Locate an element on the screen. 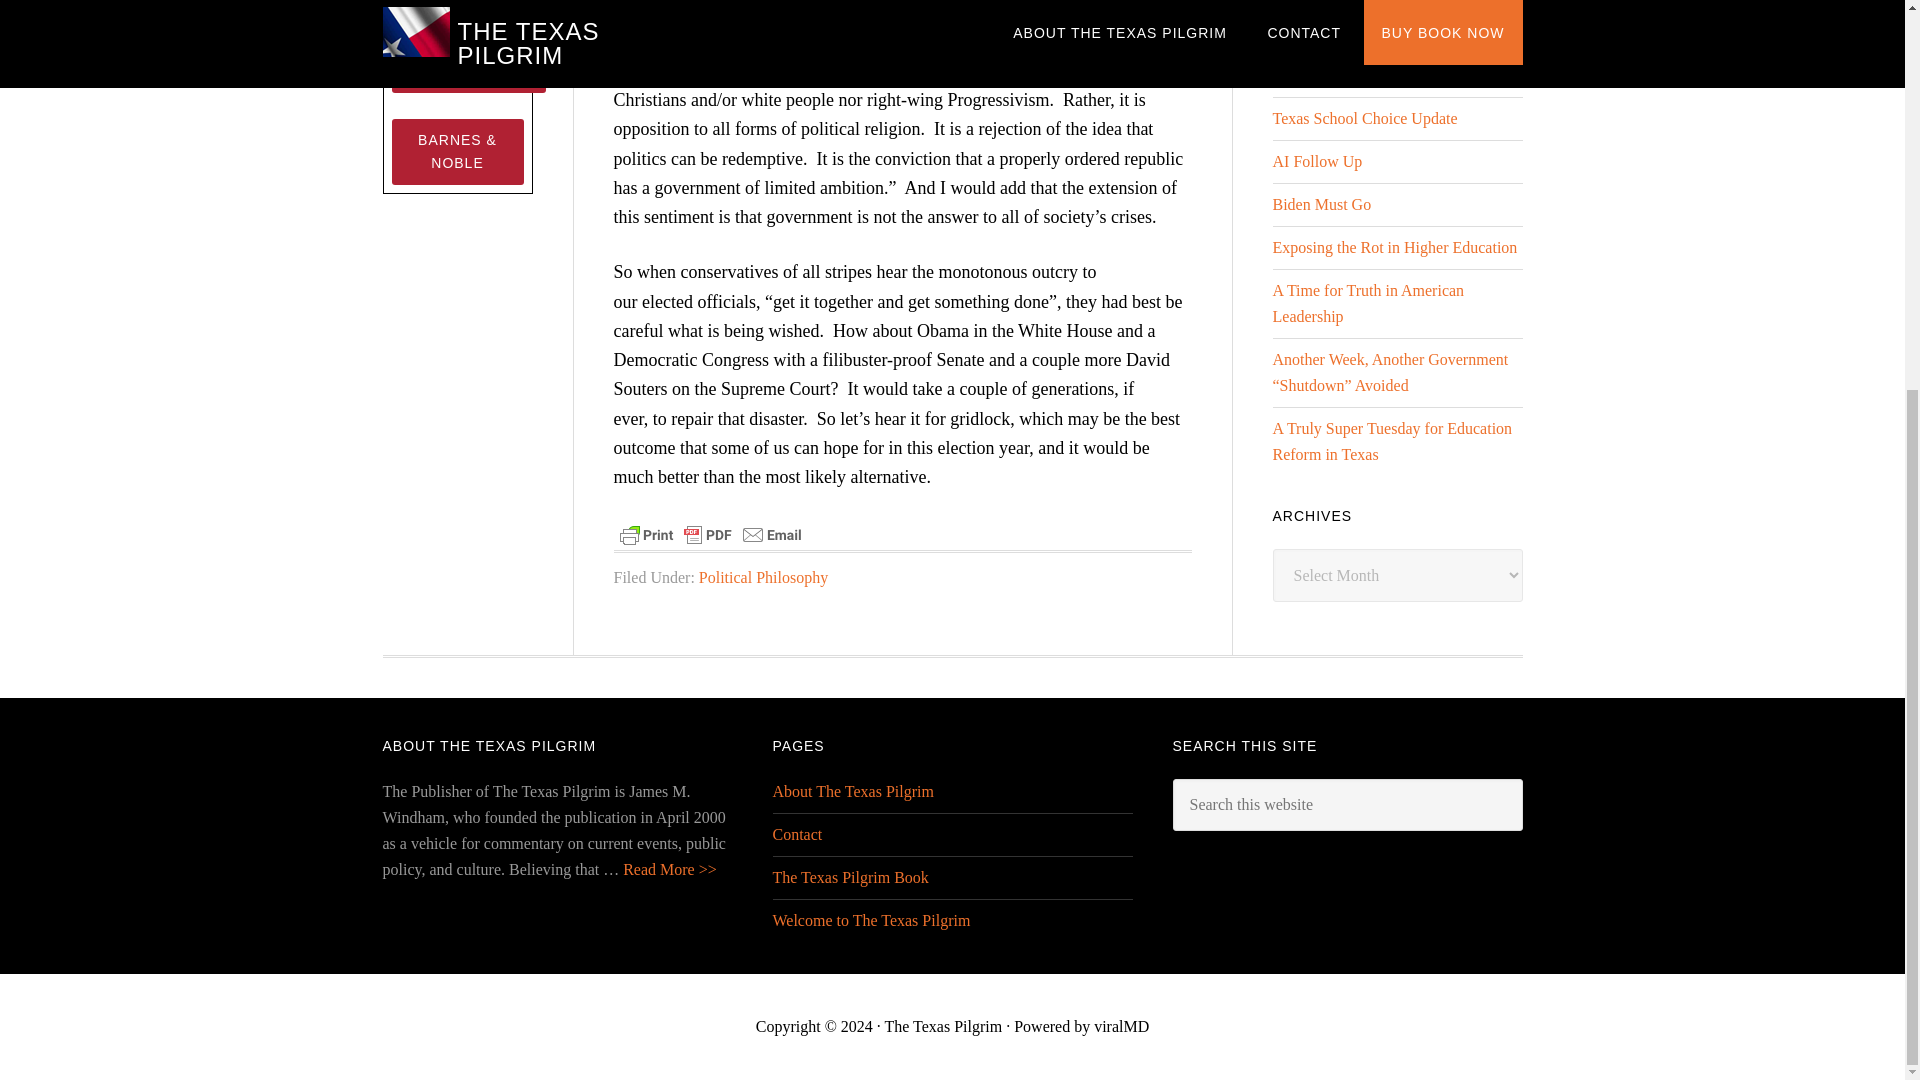 The image size is (1920, 1080). A Truly Super Tuesday for Education Reform in Texas is located at coordinates (1392, 442).